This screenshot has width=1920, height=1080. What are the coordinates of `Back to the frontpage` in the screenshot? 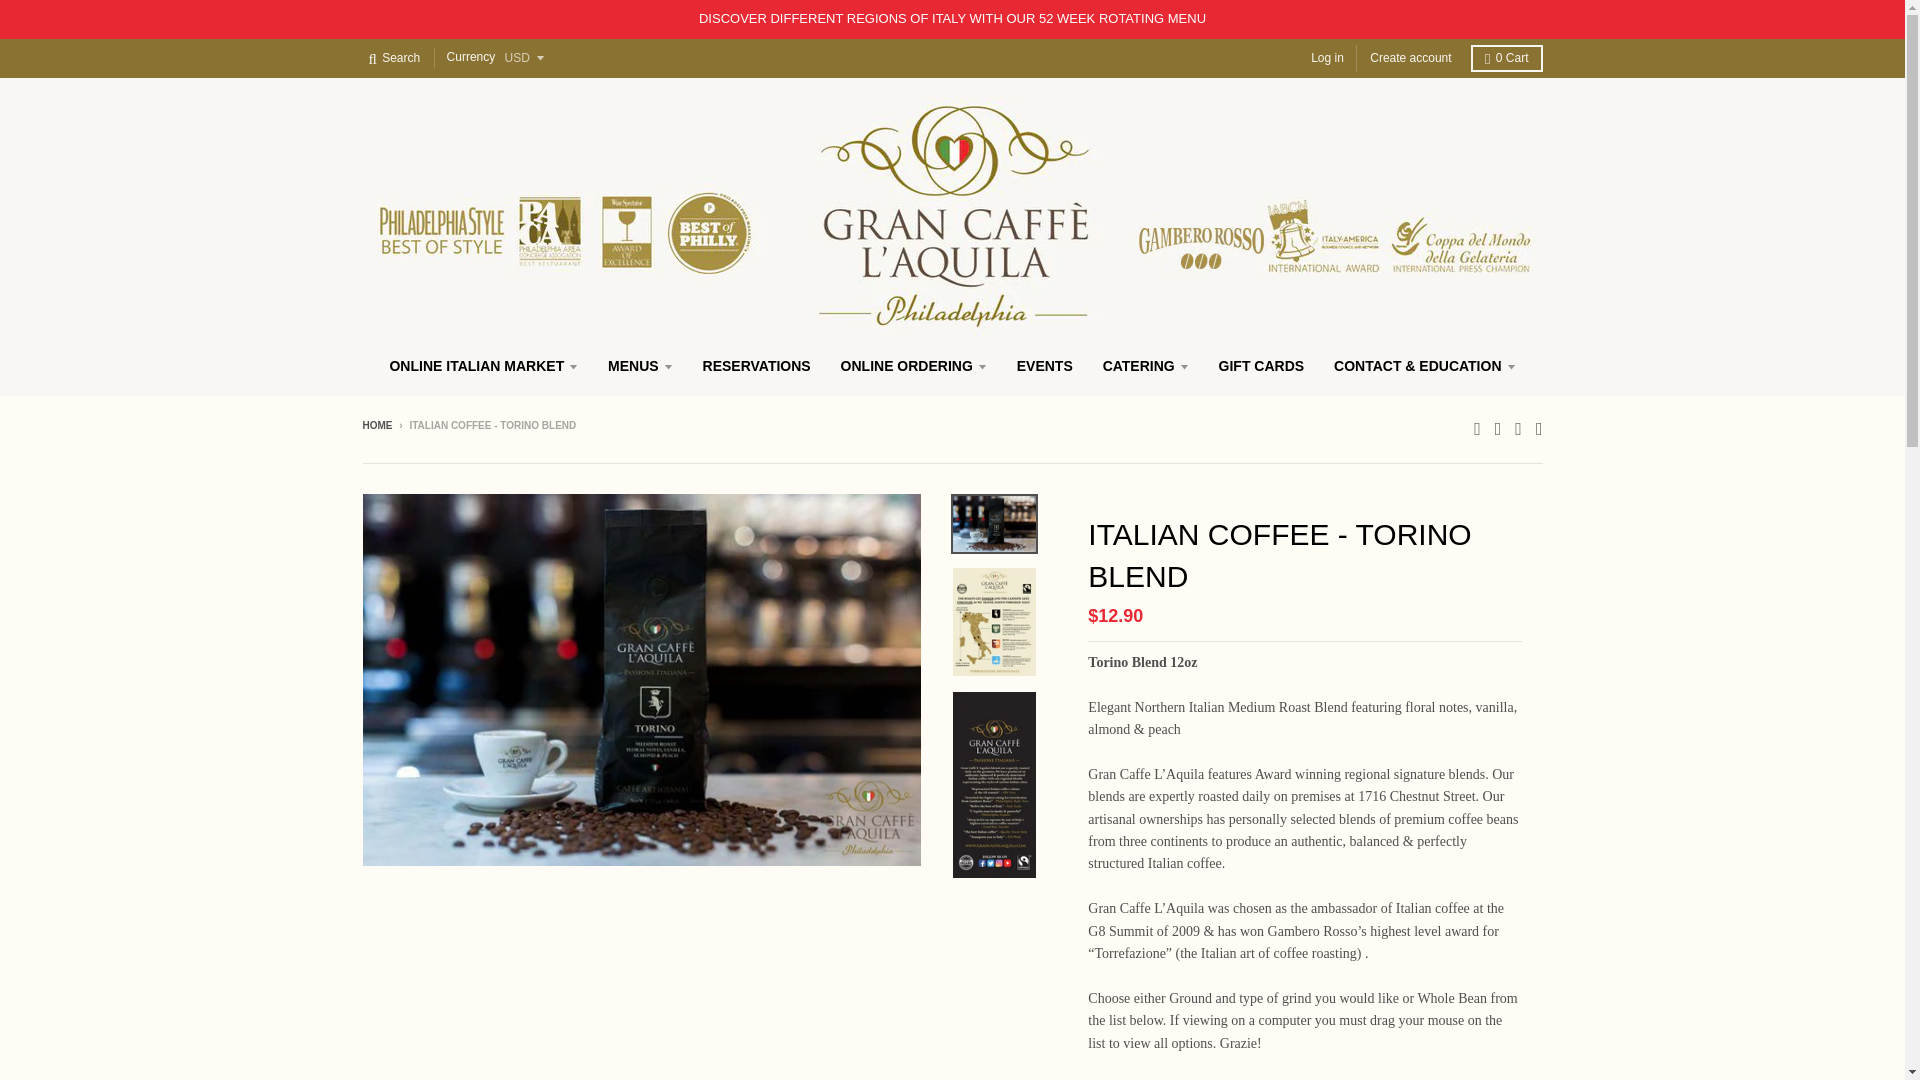 It's located at (376, 425).